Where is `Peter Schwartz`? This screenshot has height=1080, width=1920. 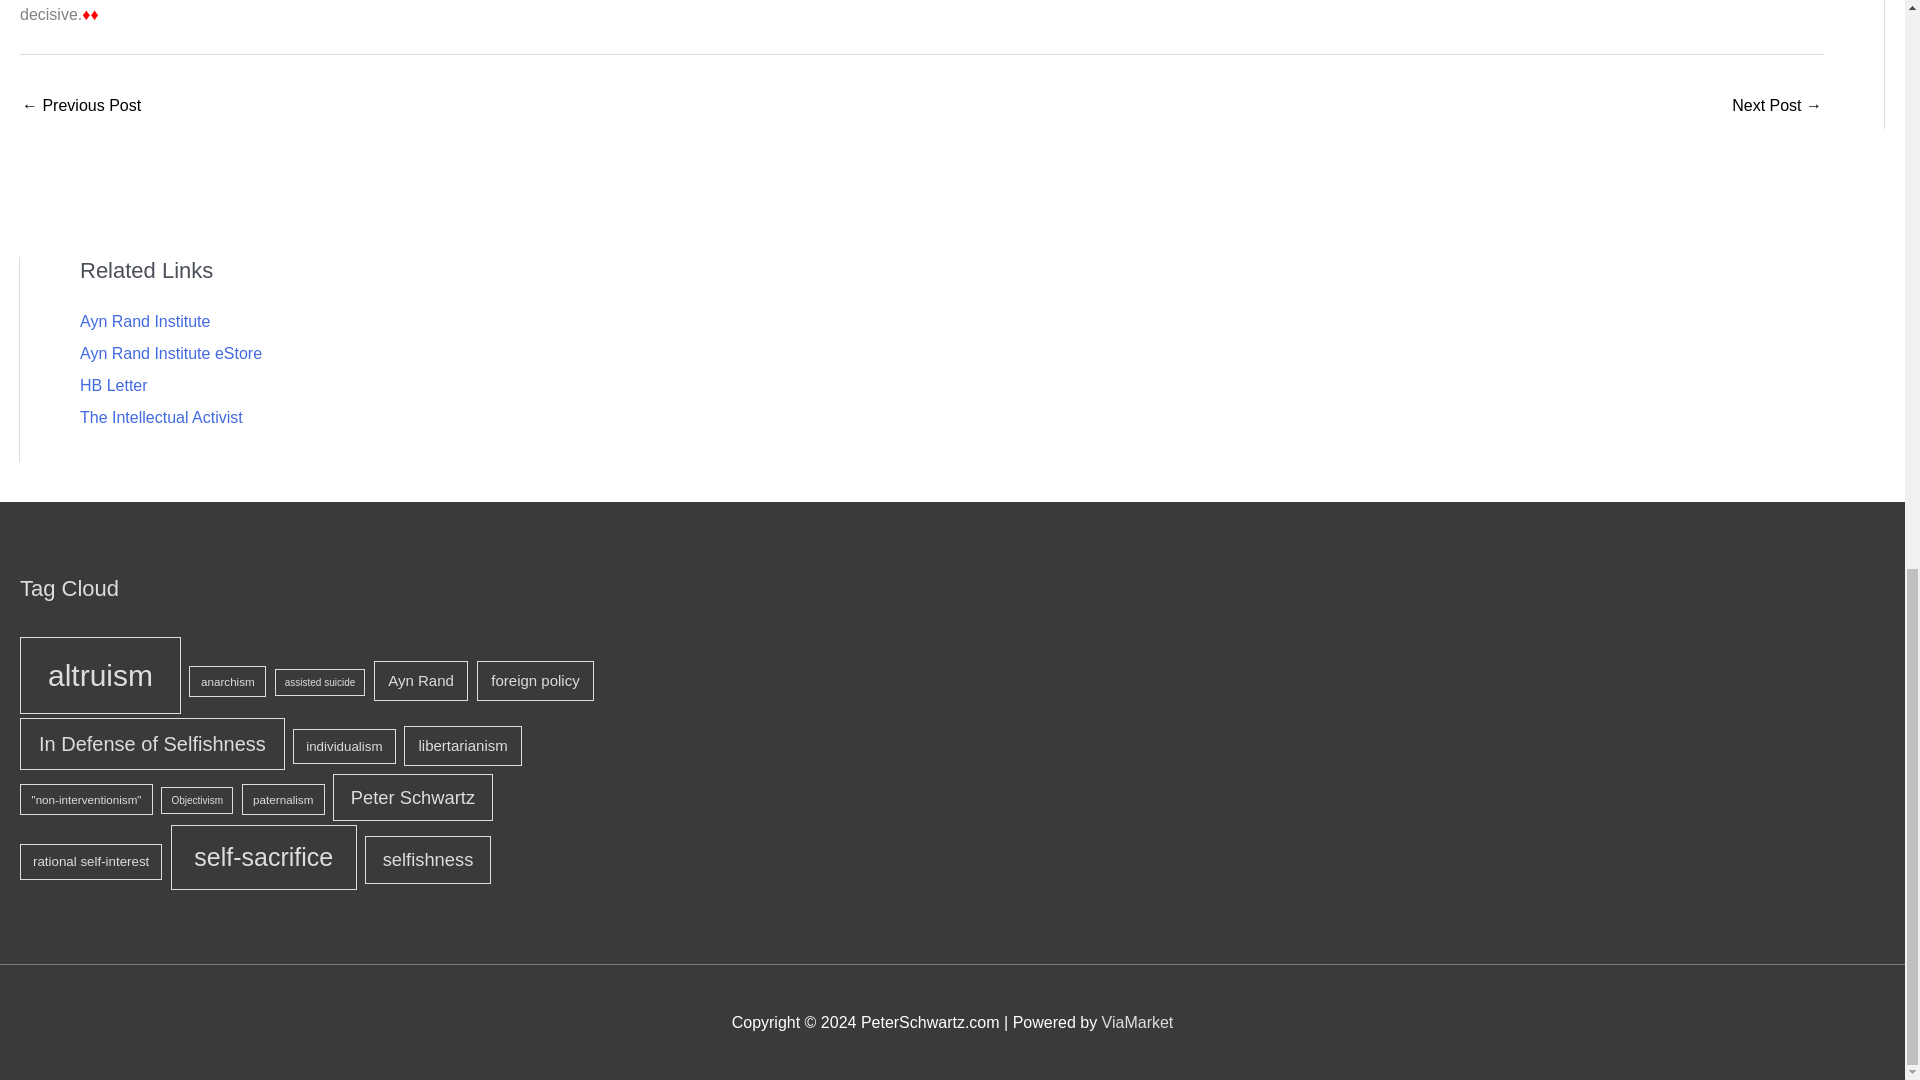 Peter Schwartz is located at coordinates (412, 798).